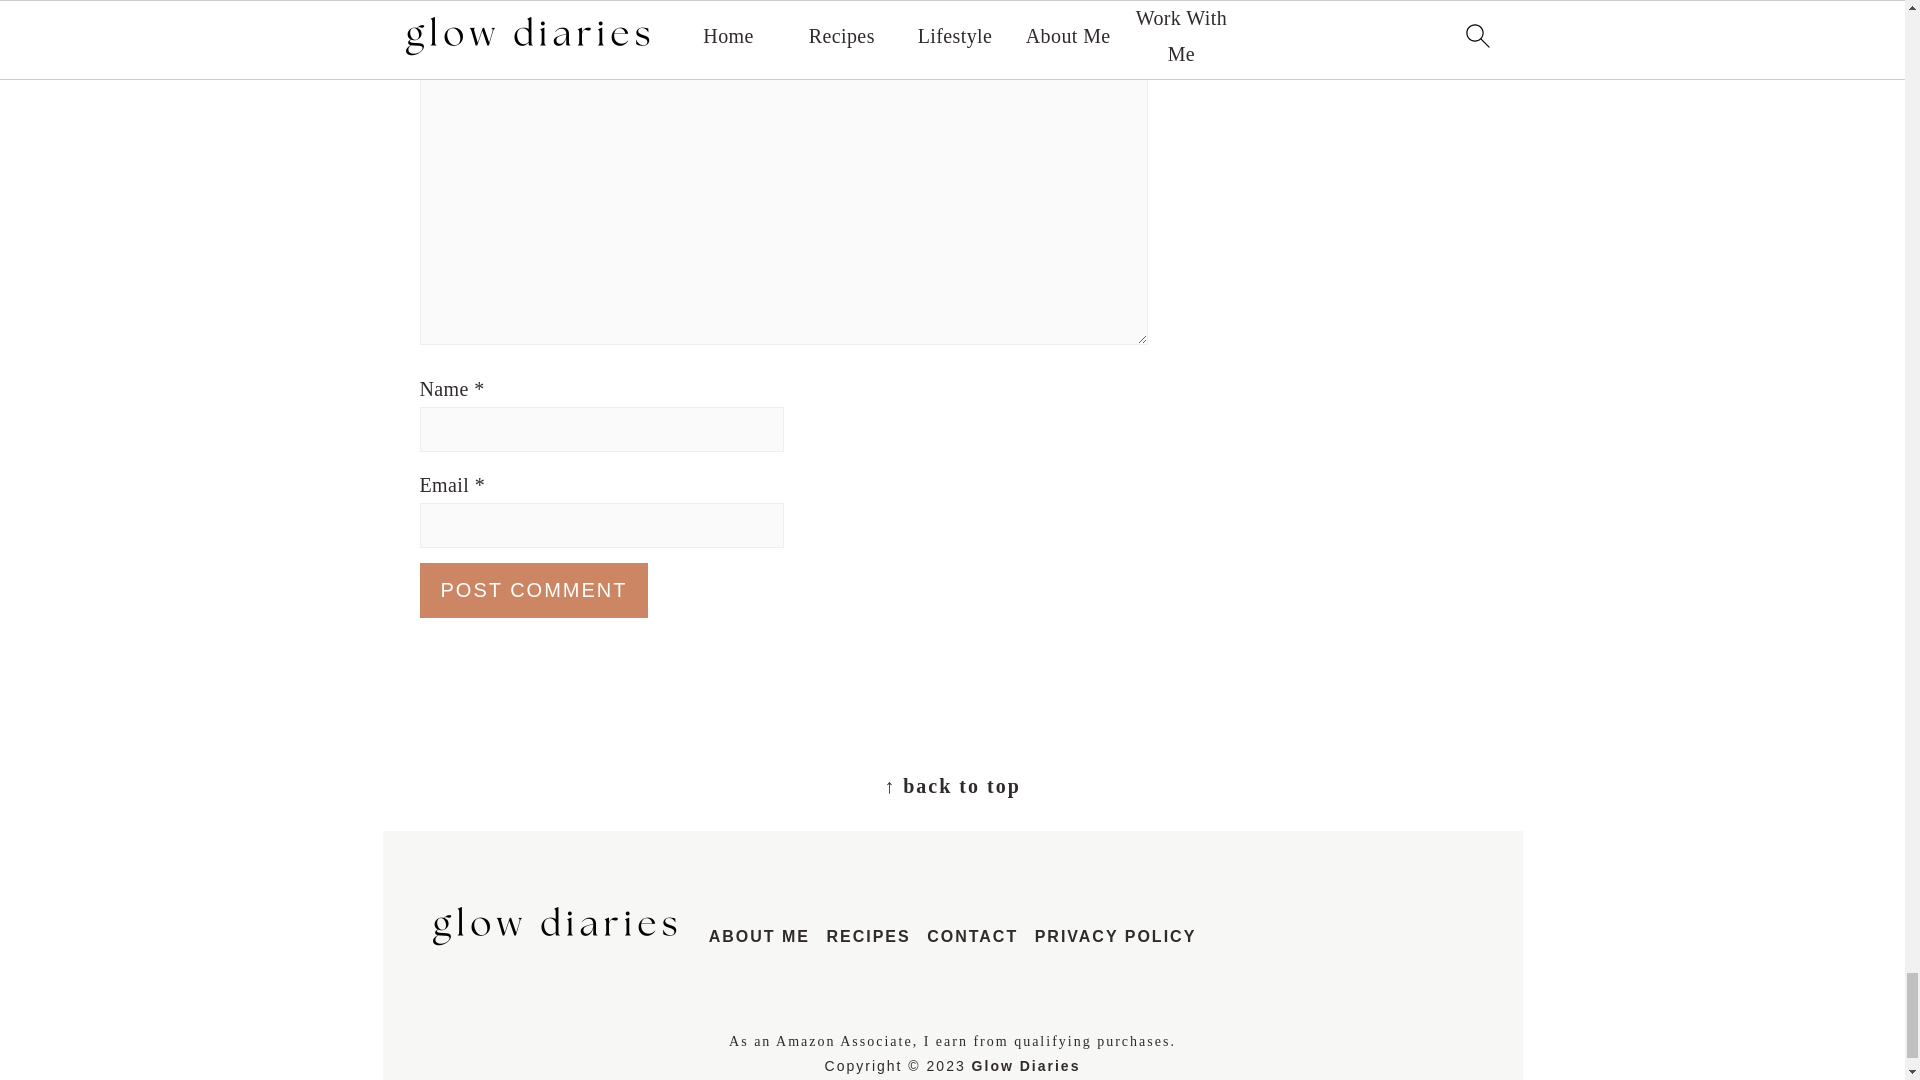  I want to click on Post Comment, so click(534, 590).